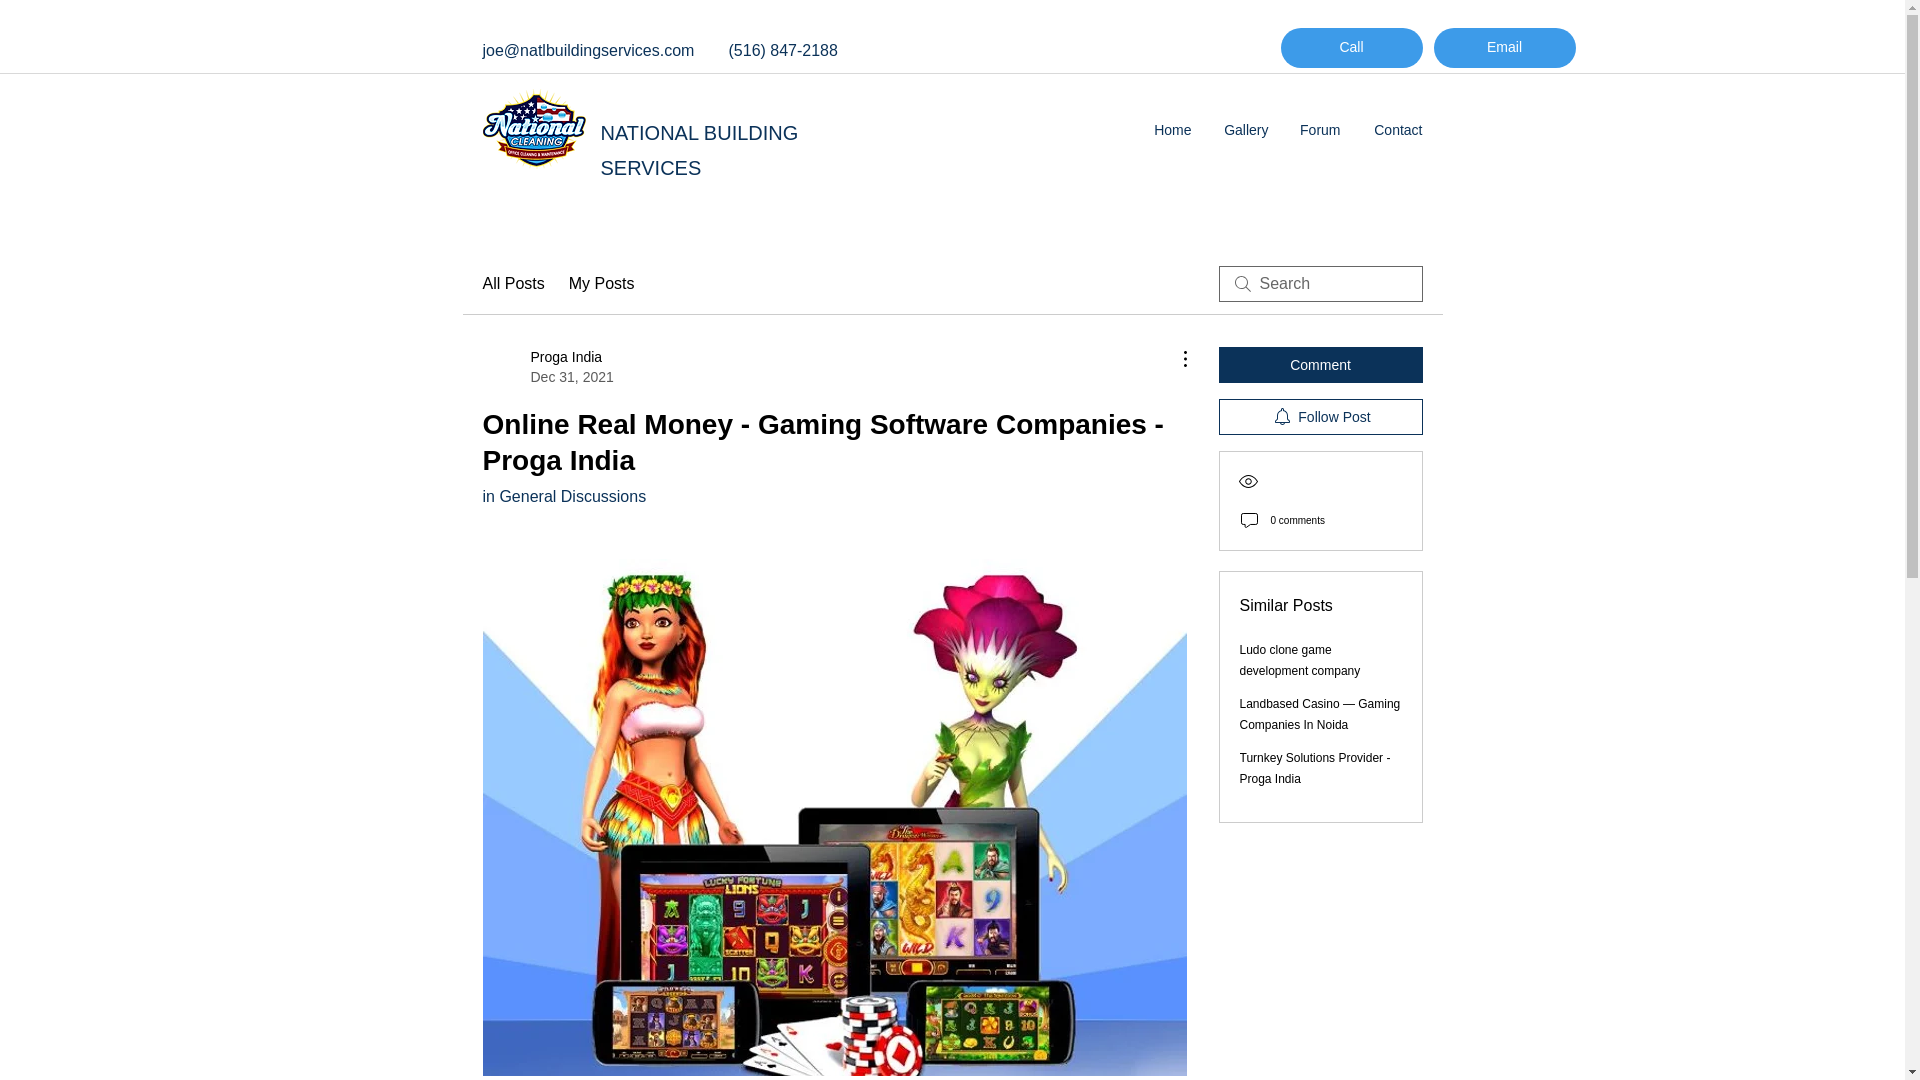 The height and width of the screenshot is (1080, 1920). Describe the element at coordinates (602, 284) in the screenshot. I see `My Posts` at that location.